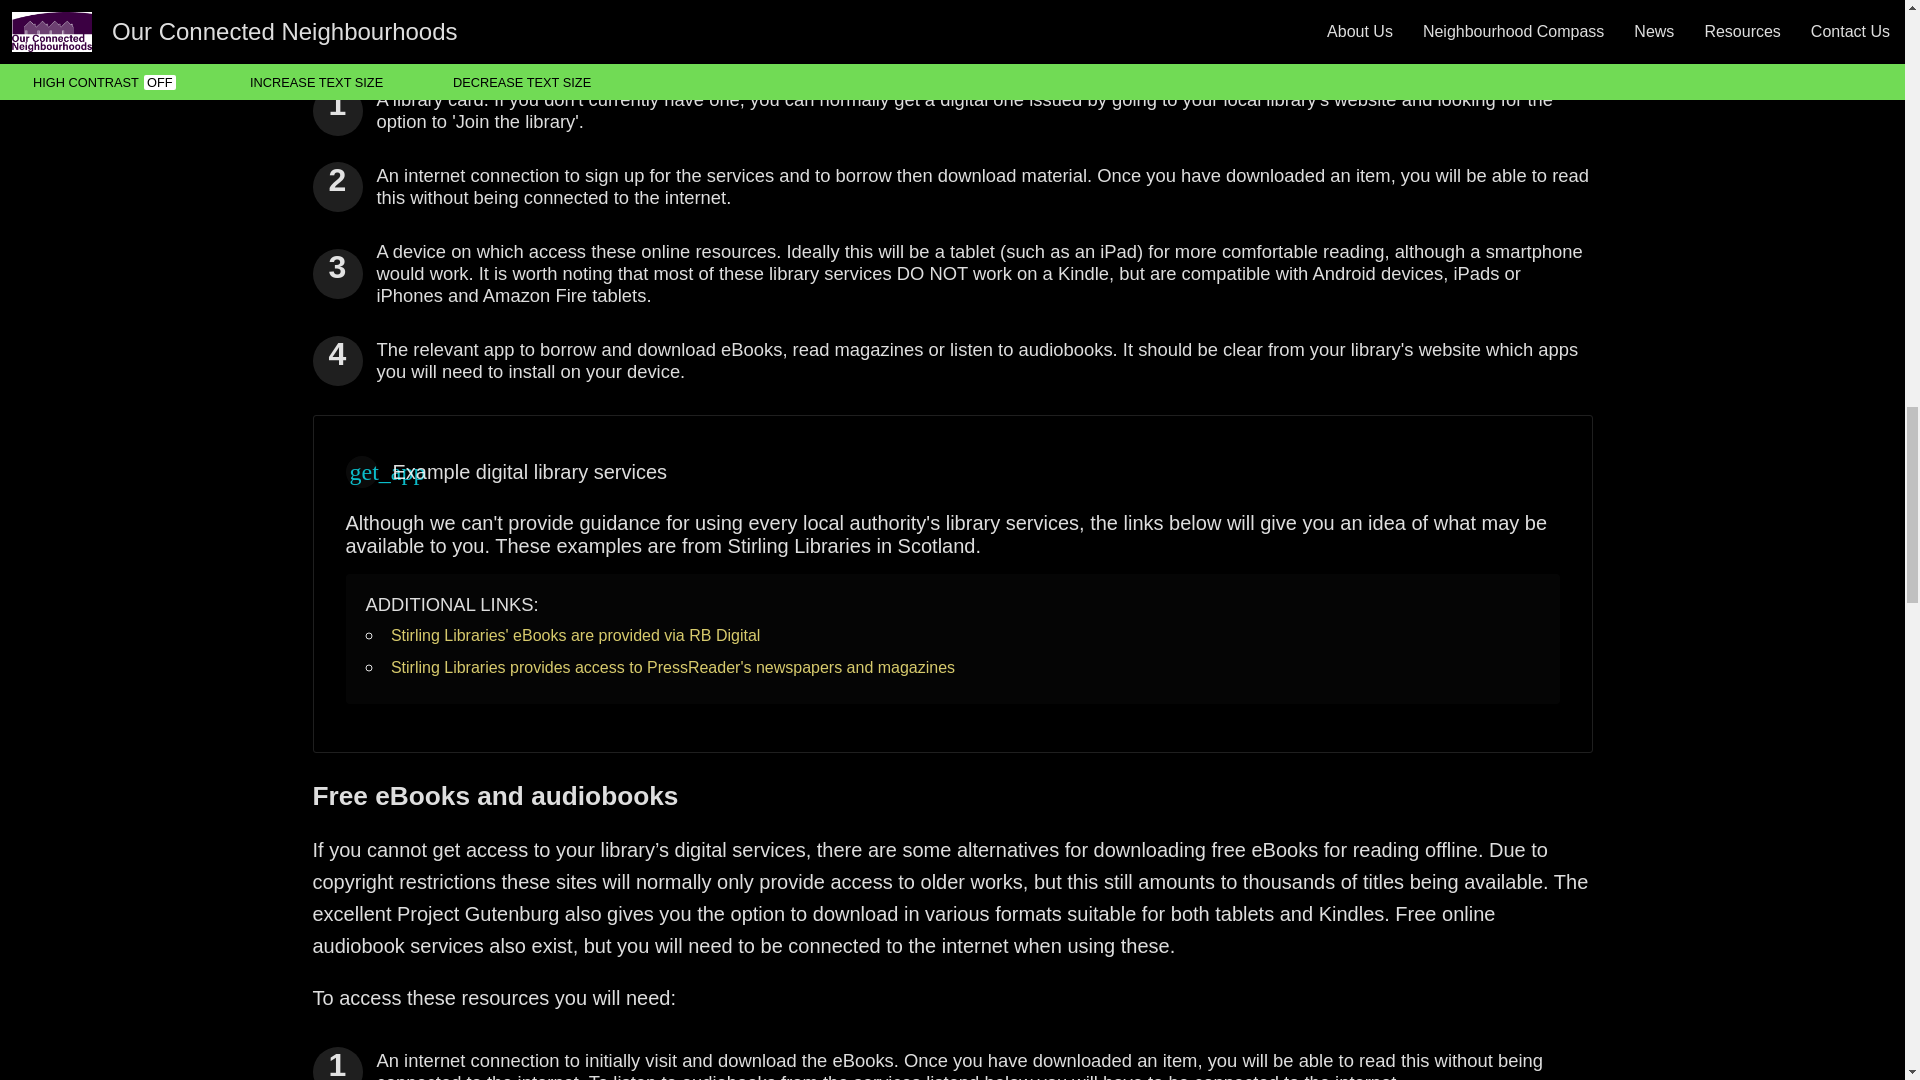  I want to click on Stirling Libraries' eBooks are provided via RB Digital, so click(576, 636).